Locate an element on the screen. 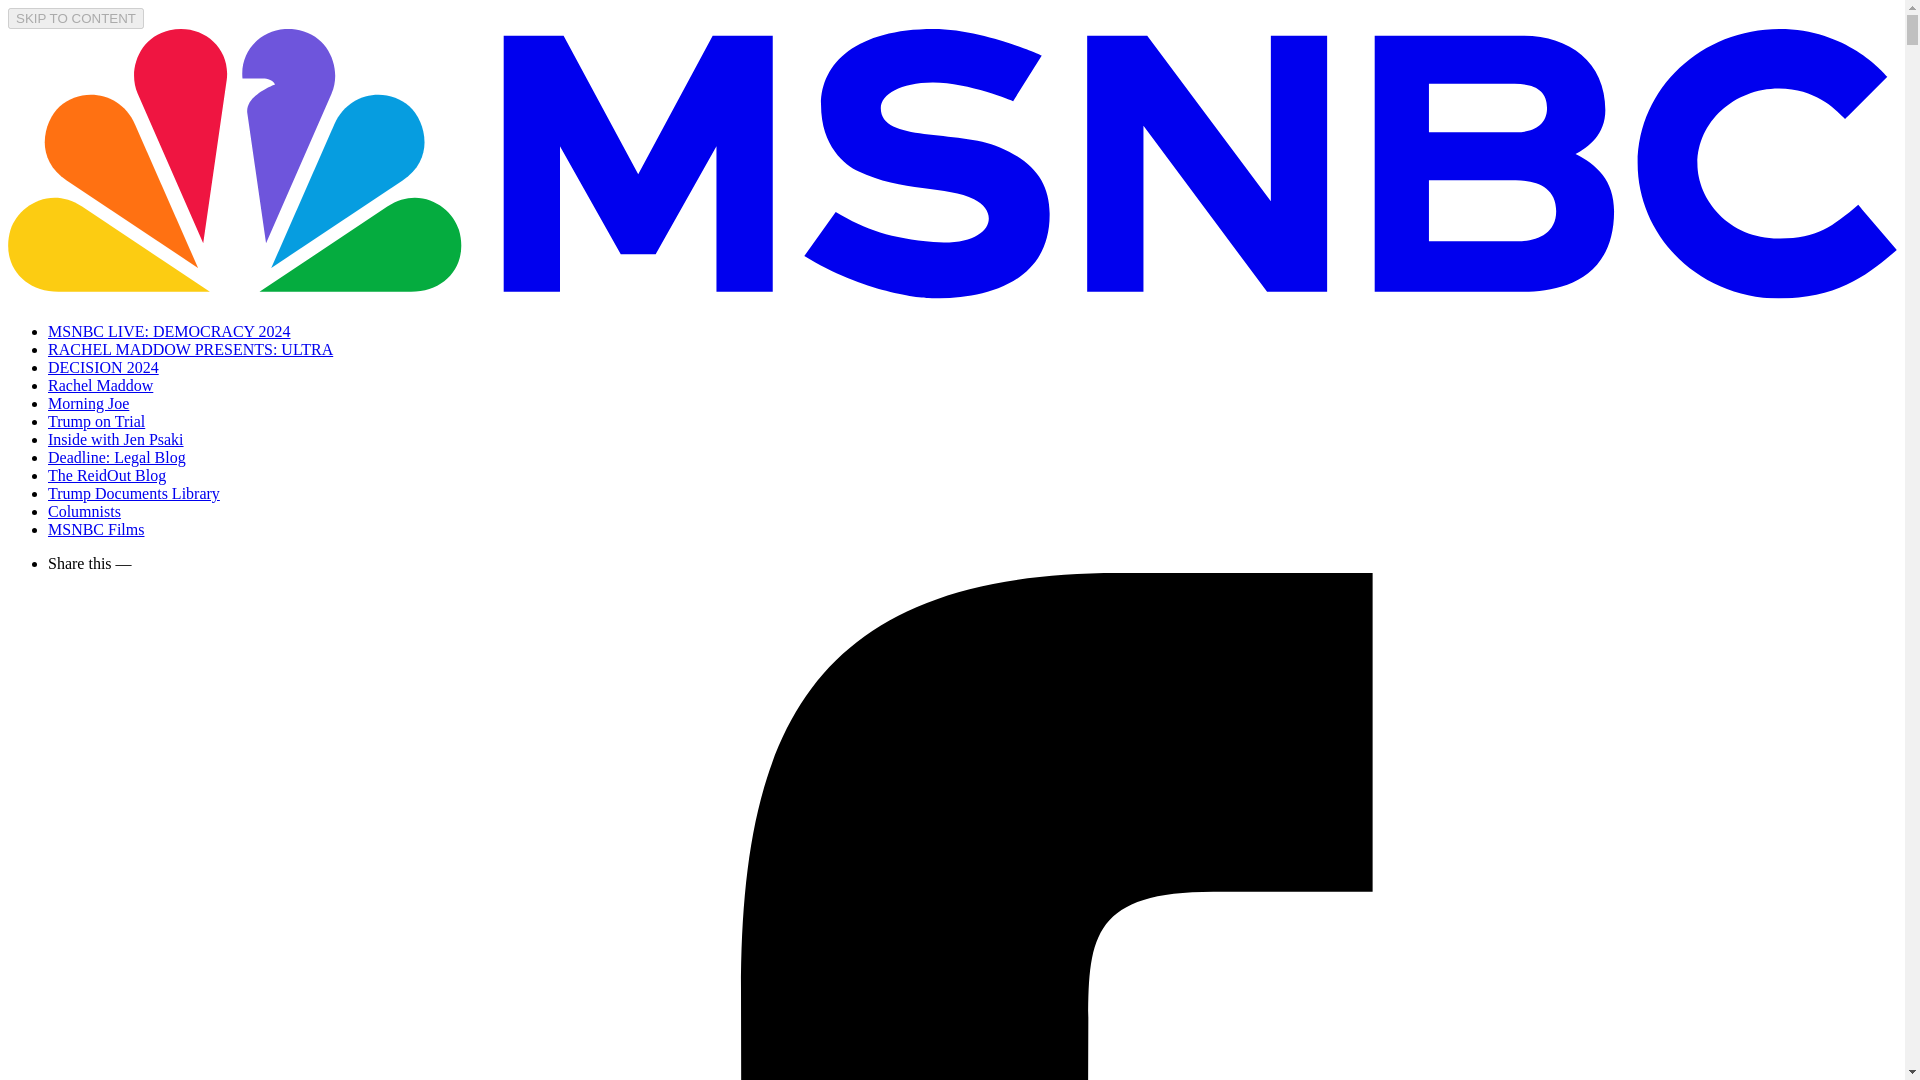  Trump on Trial is located at coordinates (96, 420).